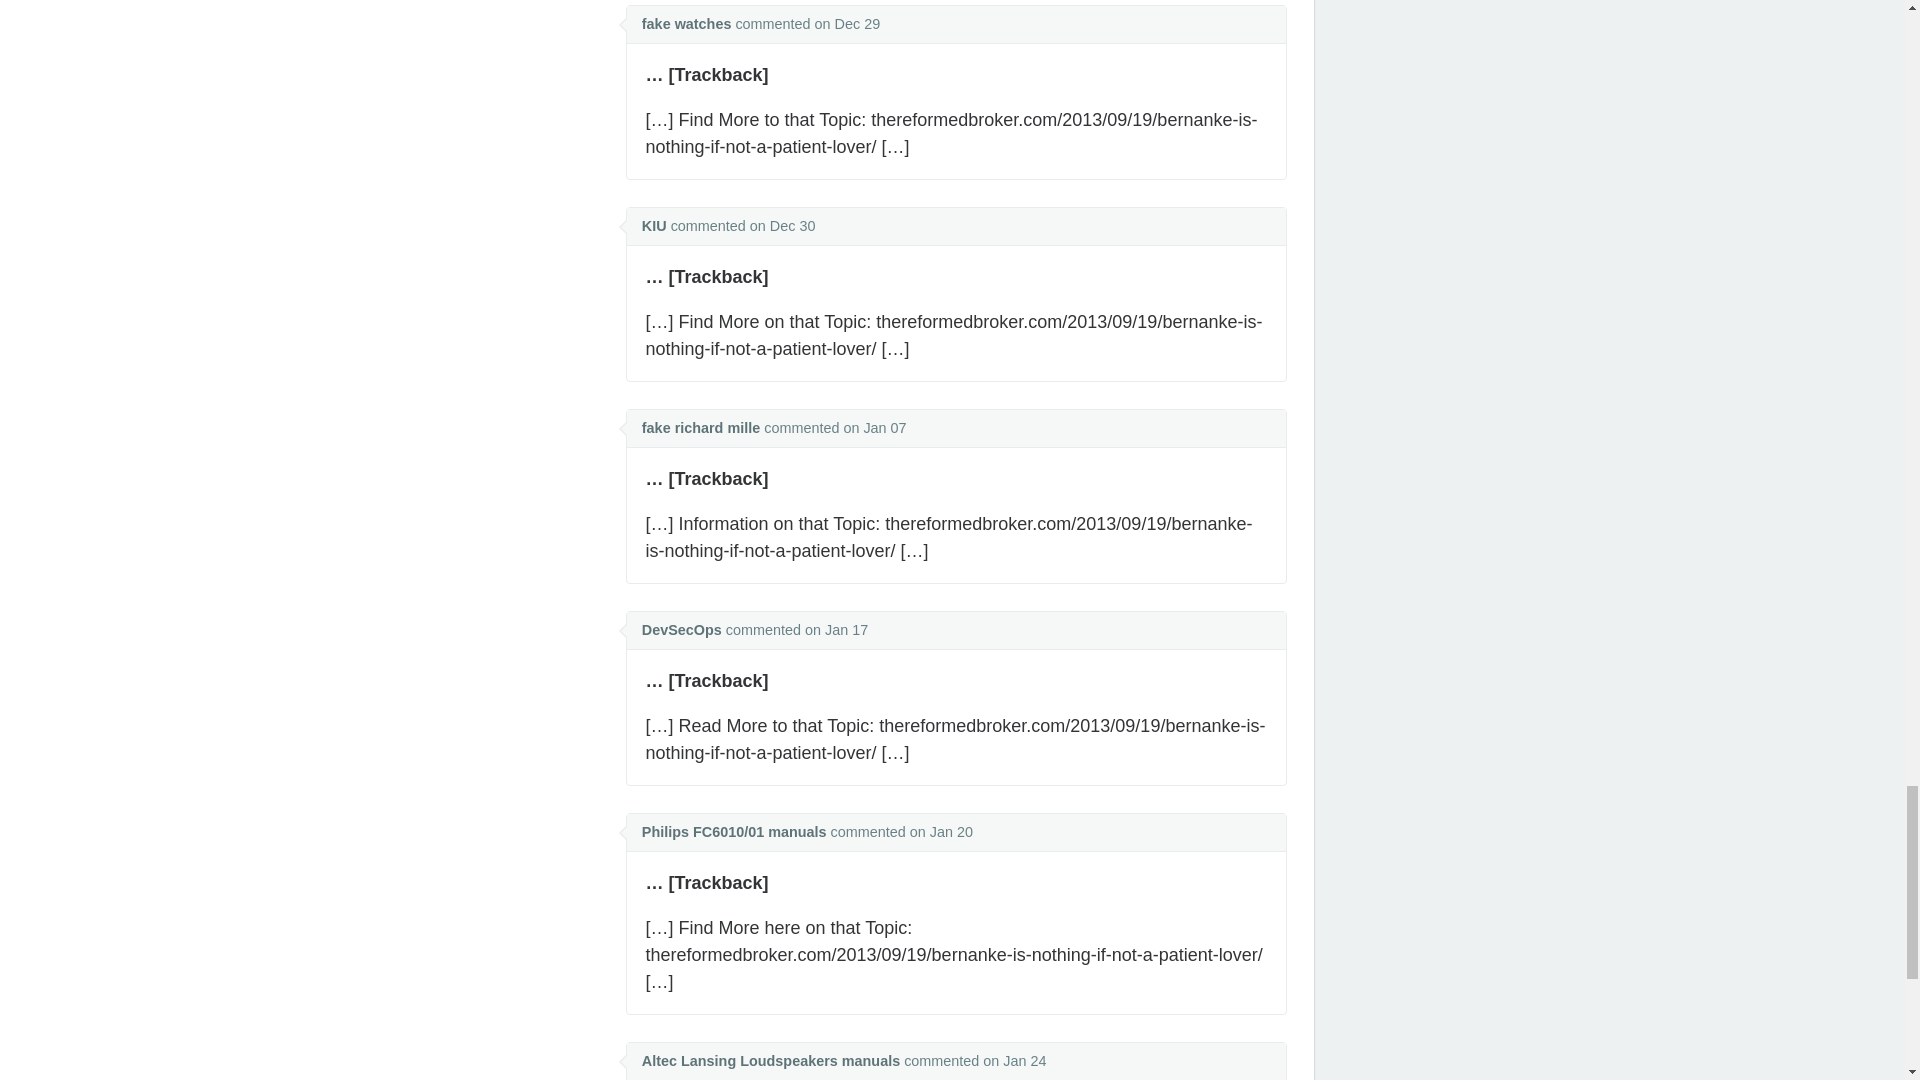 Image resolution: width=1920 pixels, height=1080 pixels. What do you see at coordinates (654, 226) in the screenshot?
I see `KIU` at bounding box center [654, 226].